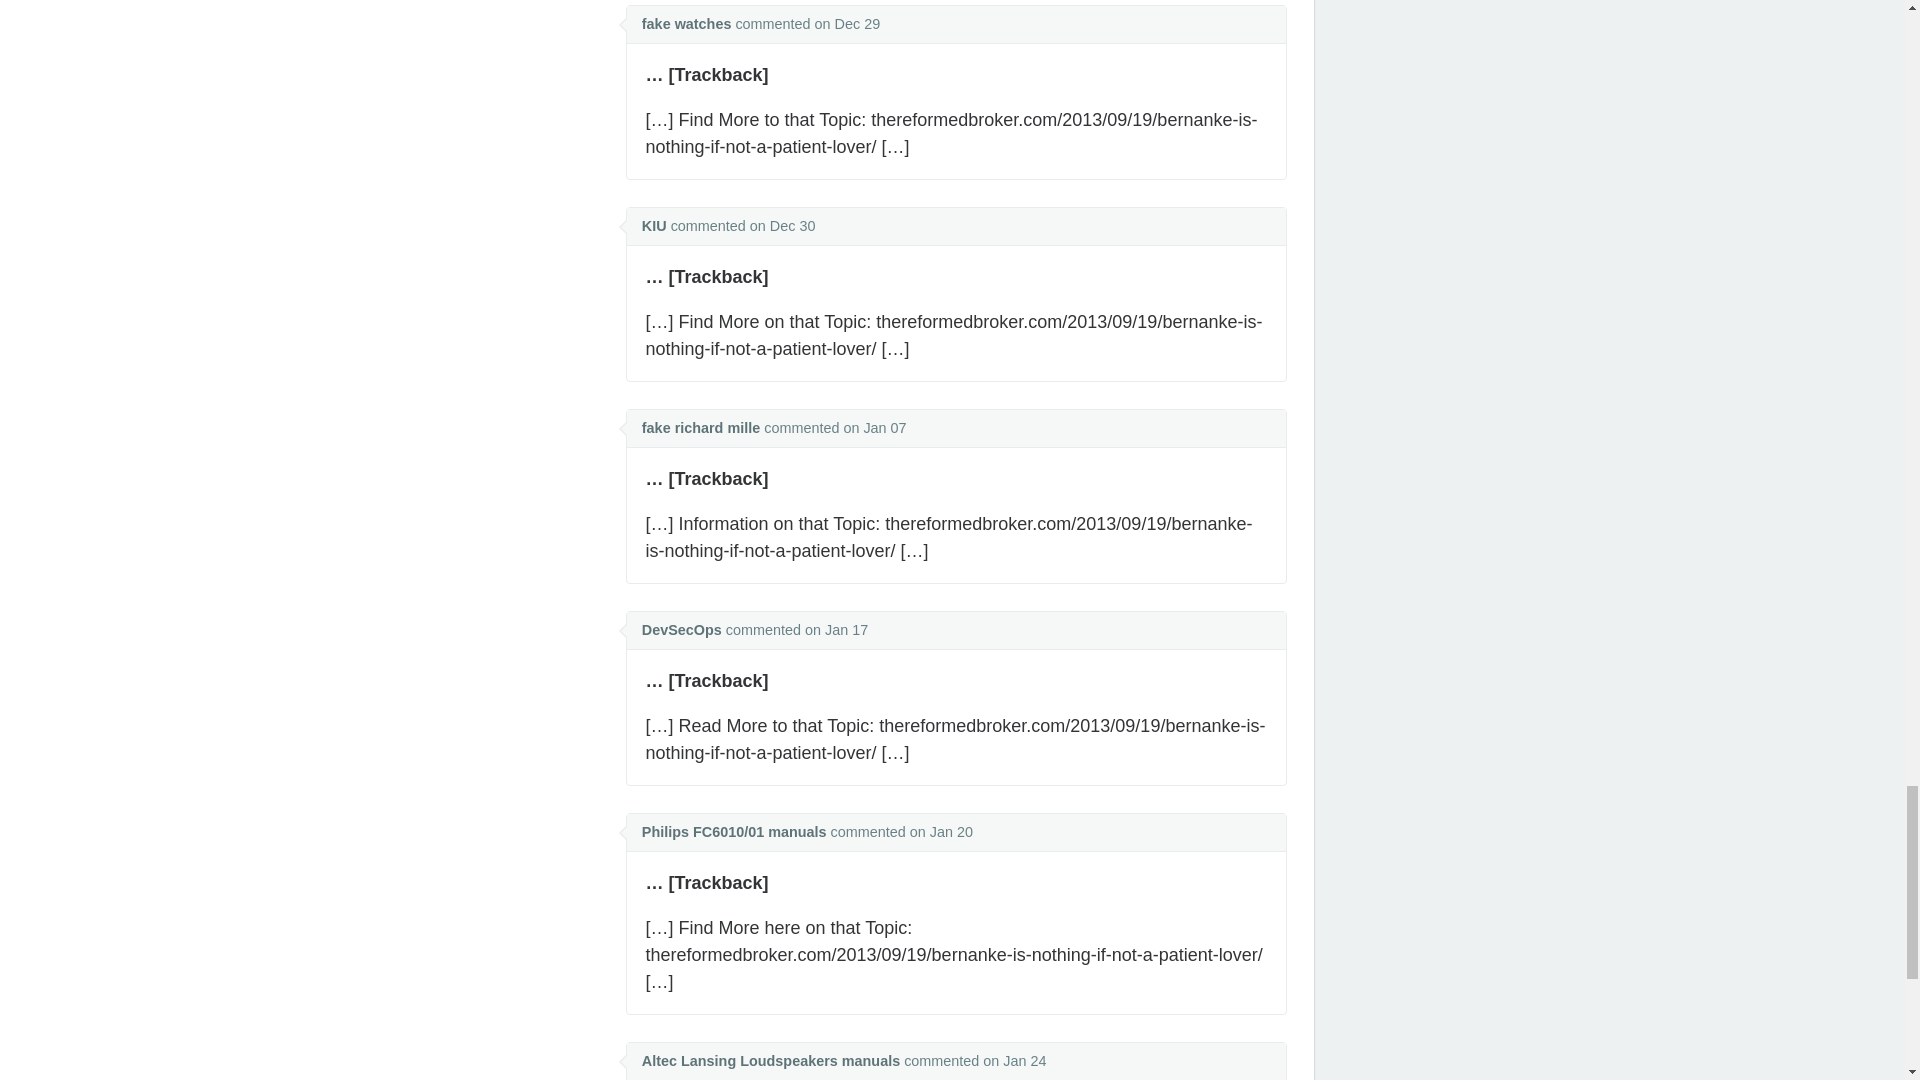 Image resolution: width=1920 pixels, height=1080 pixels. What do you see at coordinates (654, 226) in the screenshot?
I see `KIU` at bounding box center [654, 226].